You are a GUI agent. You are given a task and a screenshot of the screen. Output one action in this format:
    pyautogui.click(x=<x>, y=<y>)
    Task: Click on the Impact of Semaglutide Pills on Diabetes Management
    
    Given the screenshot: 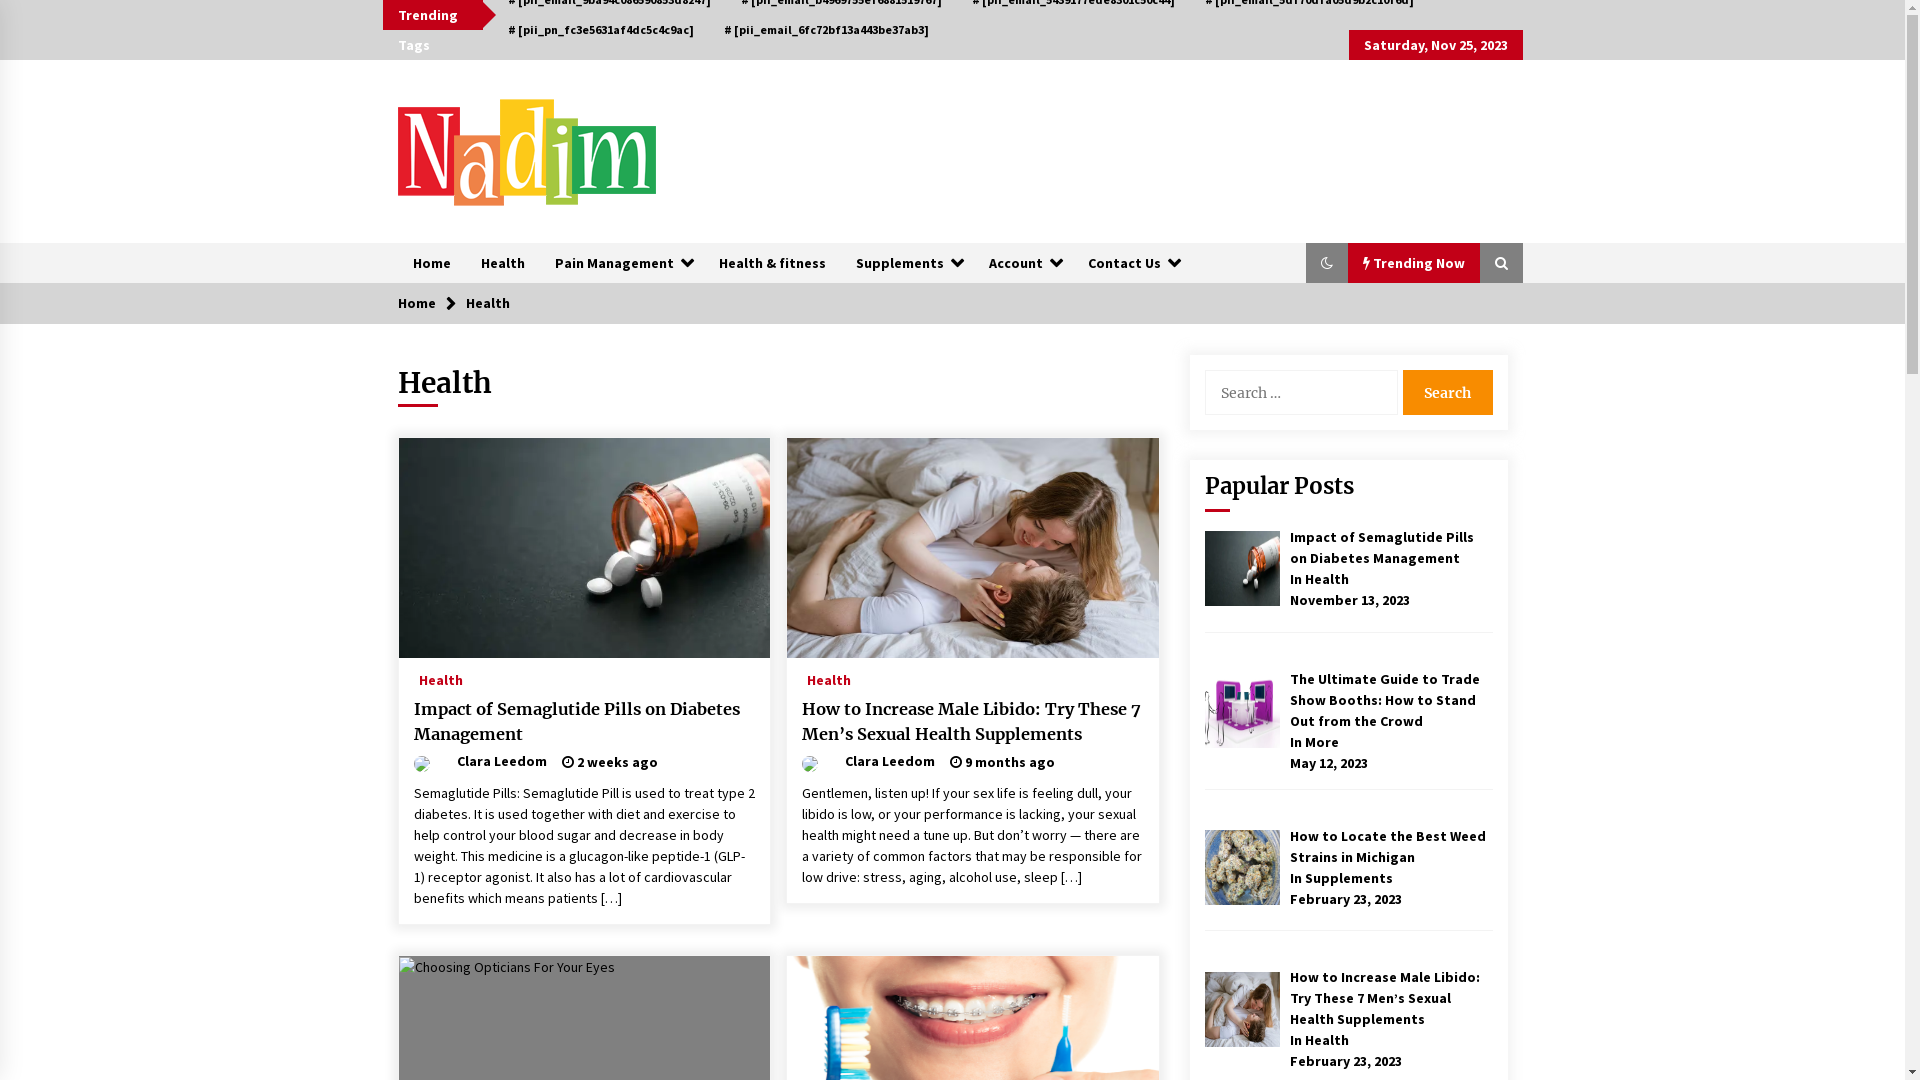 What is the action you would take?
    pyautogui.click(x=1382, y=548)
    